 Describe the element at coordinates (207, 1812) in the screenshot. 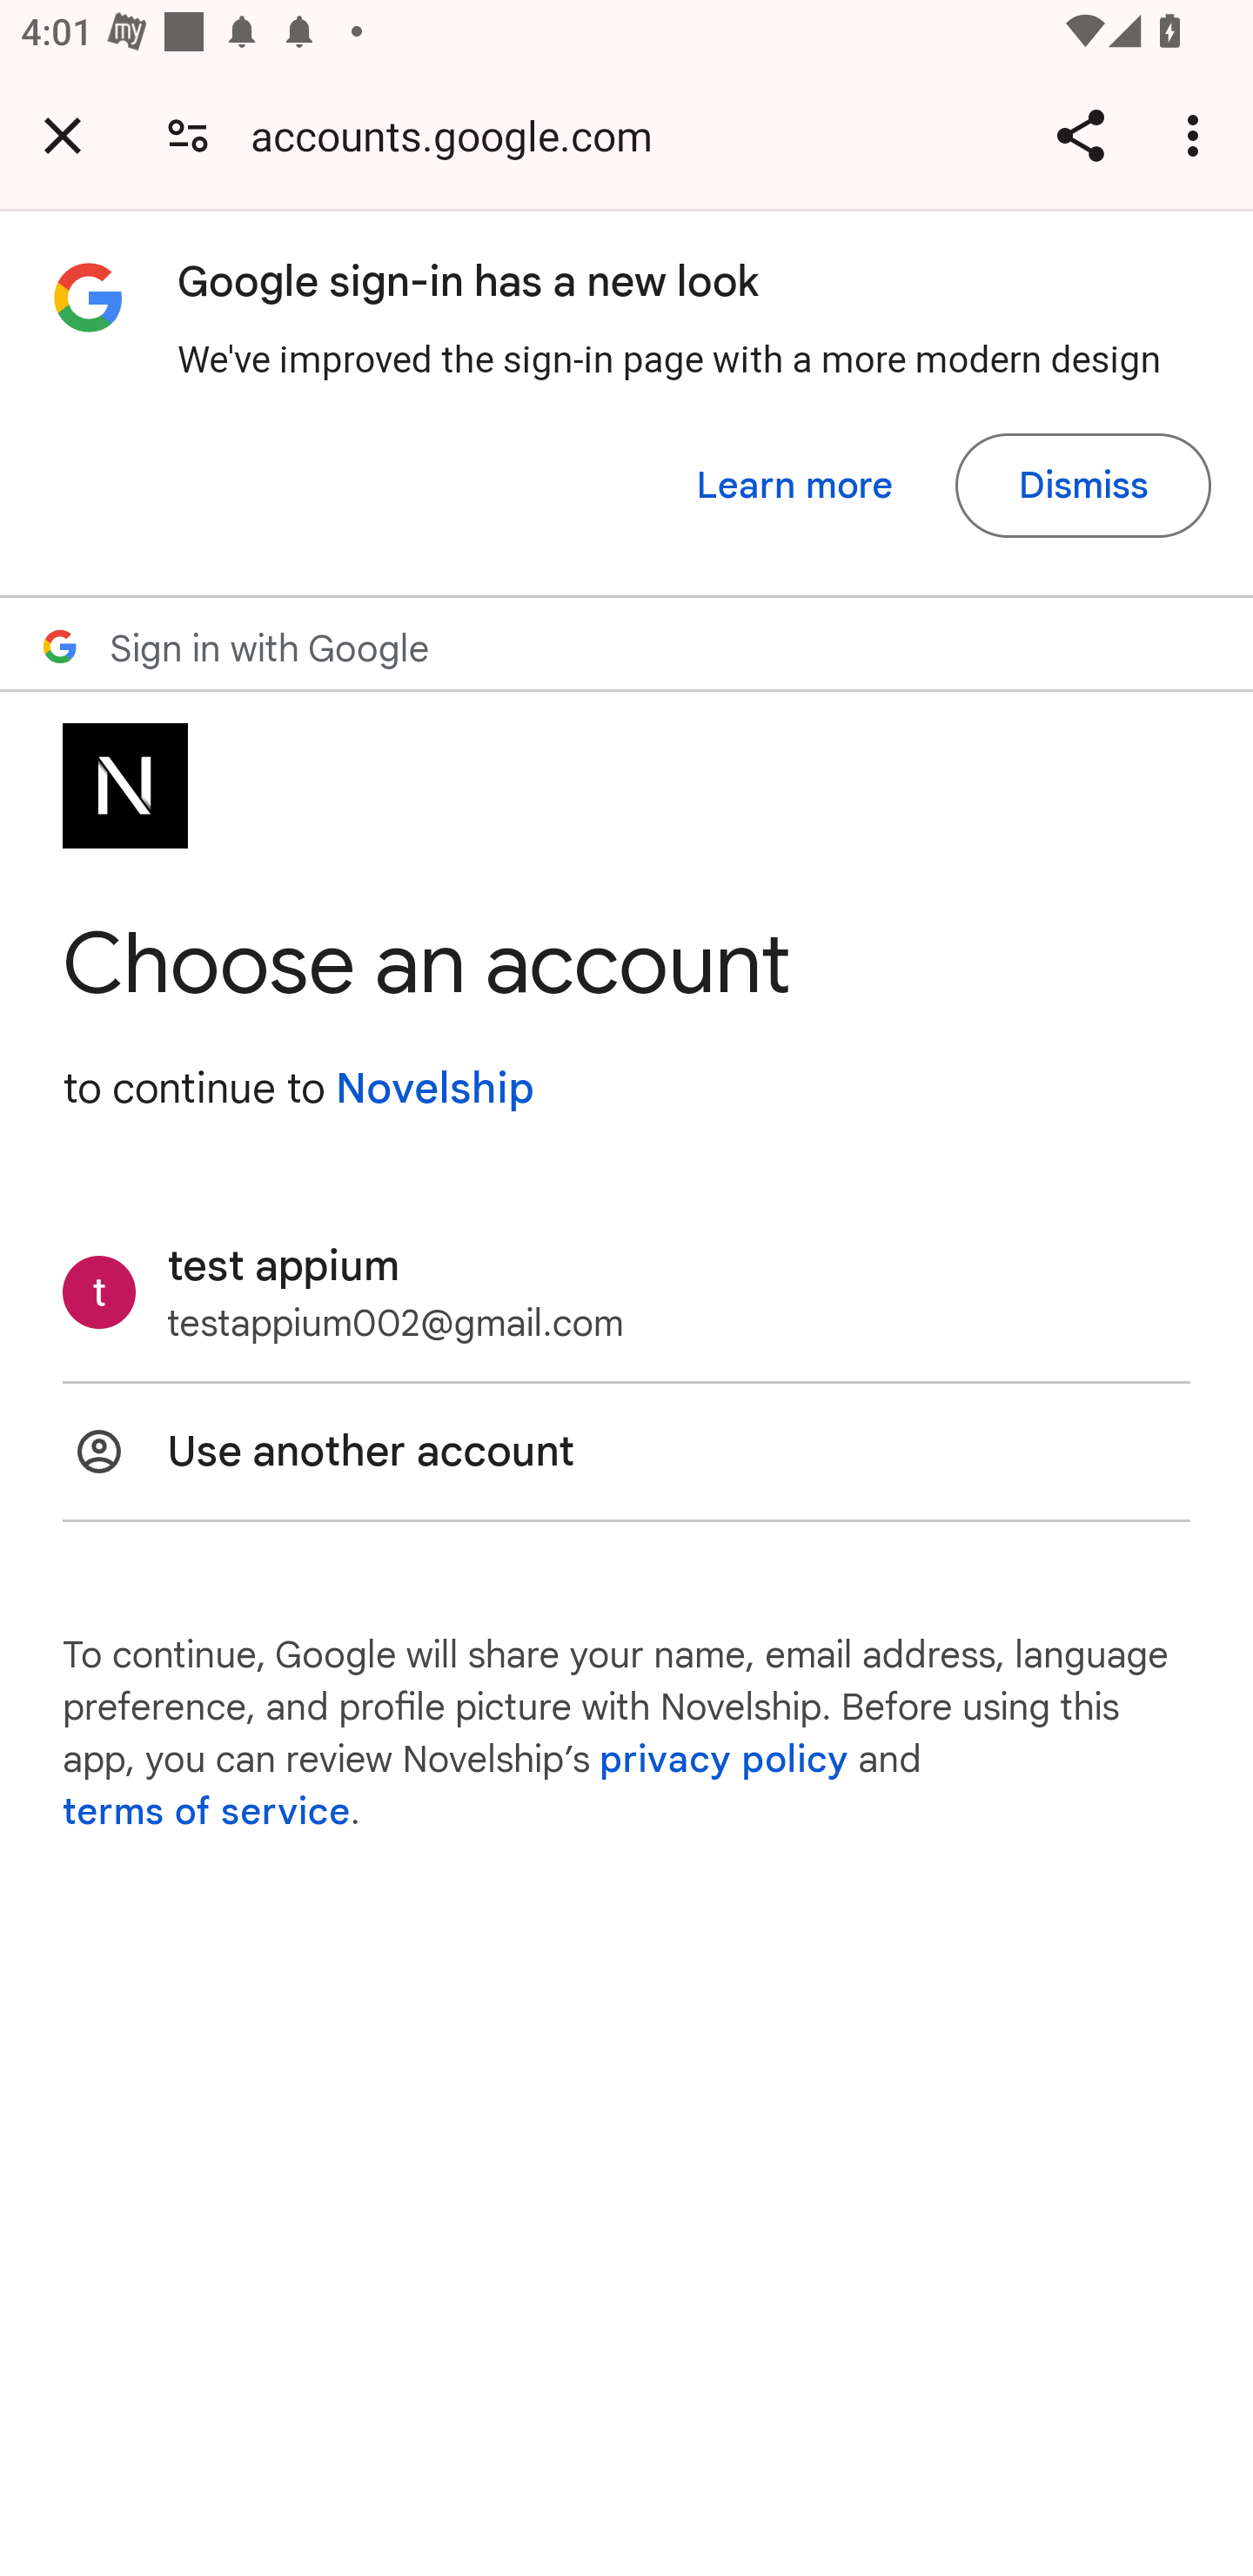

I see `terms of service` at that location.